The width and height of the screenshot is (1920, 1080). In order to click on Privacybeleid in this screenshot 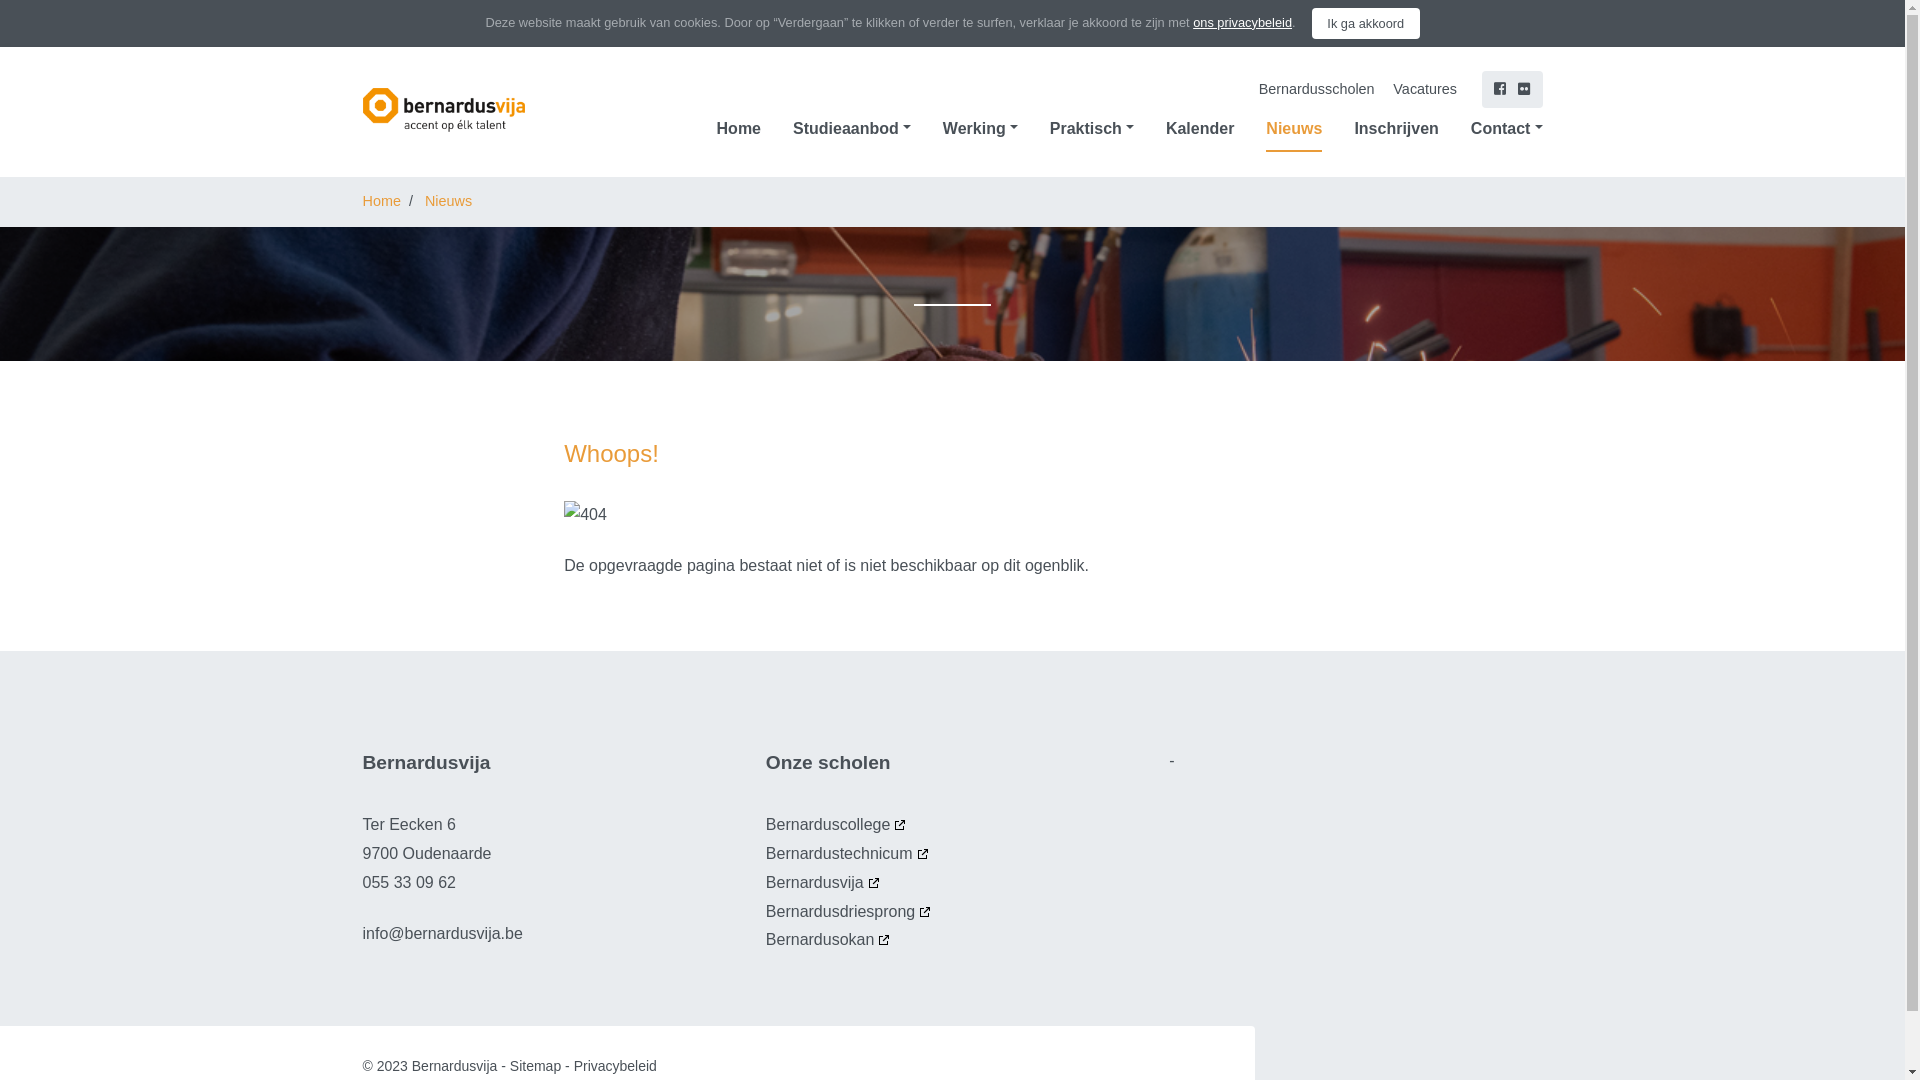, I will do `click(616, 1066)`.